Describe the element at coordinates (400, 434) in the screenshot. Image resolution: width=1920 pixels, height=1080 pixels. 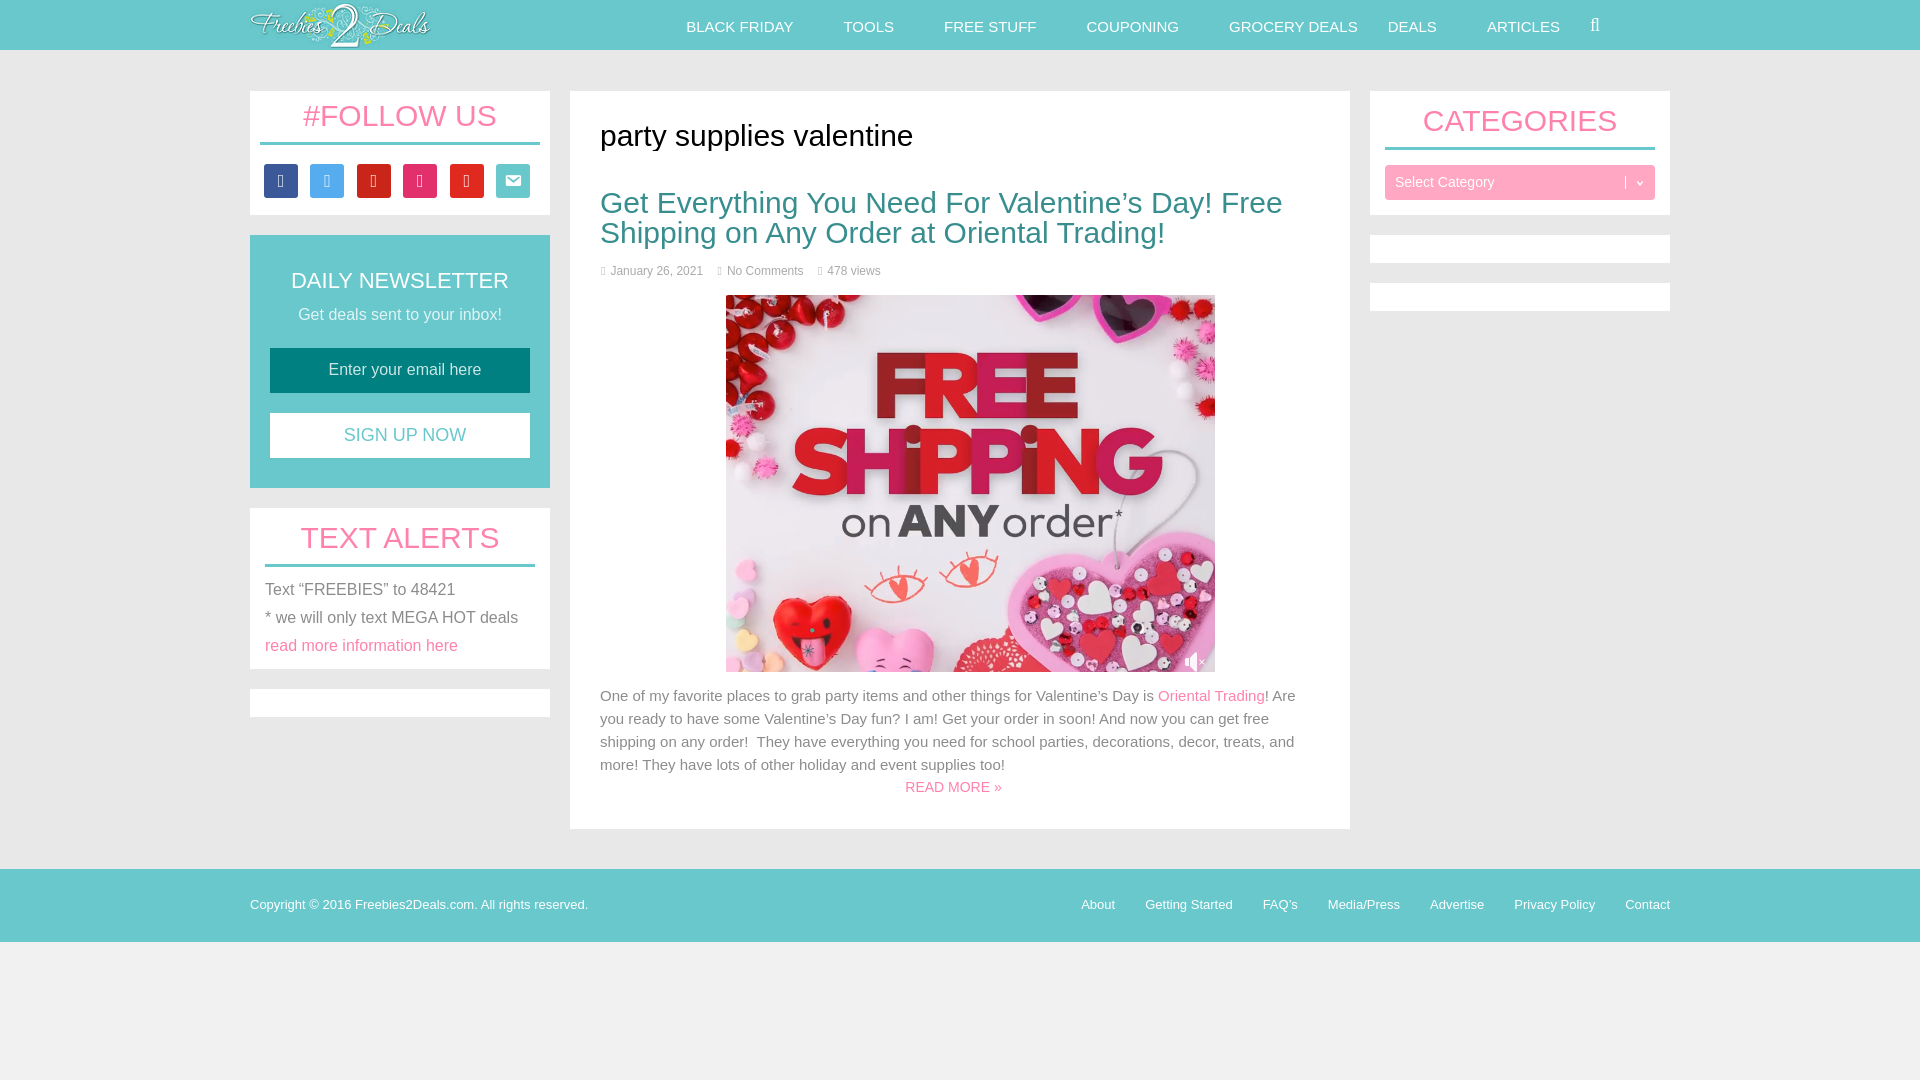
I see `Sign Up Now` at that location.